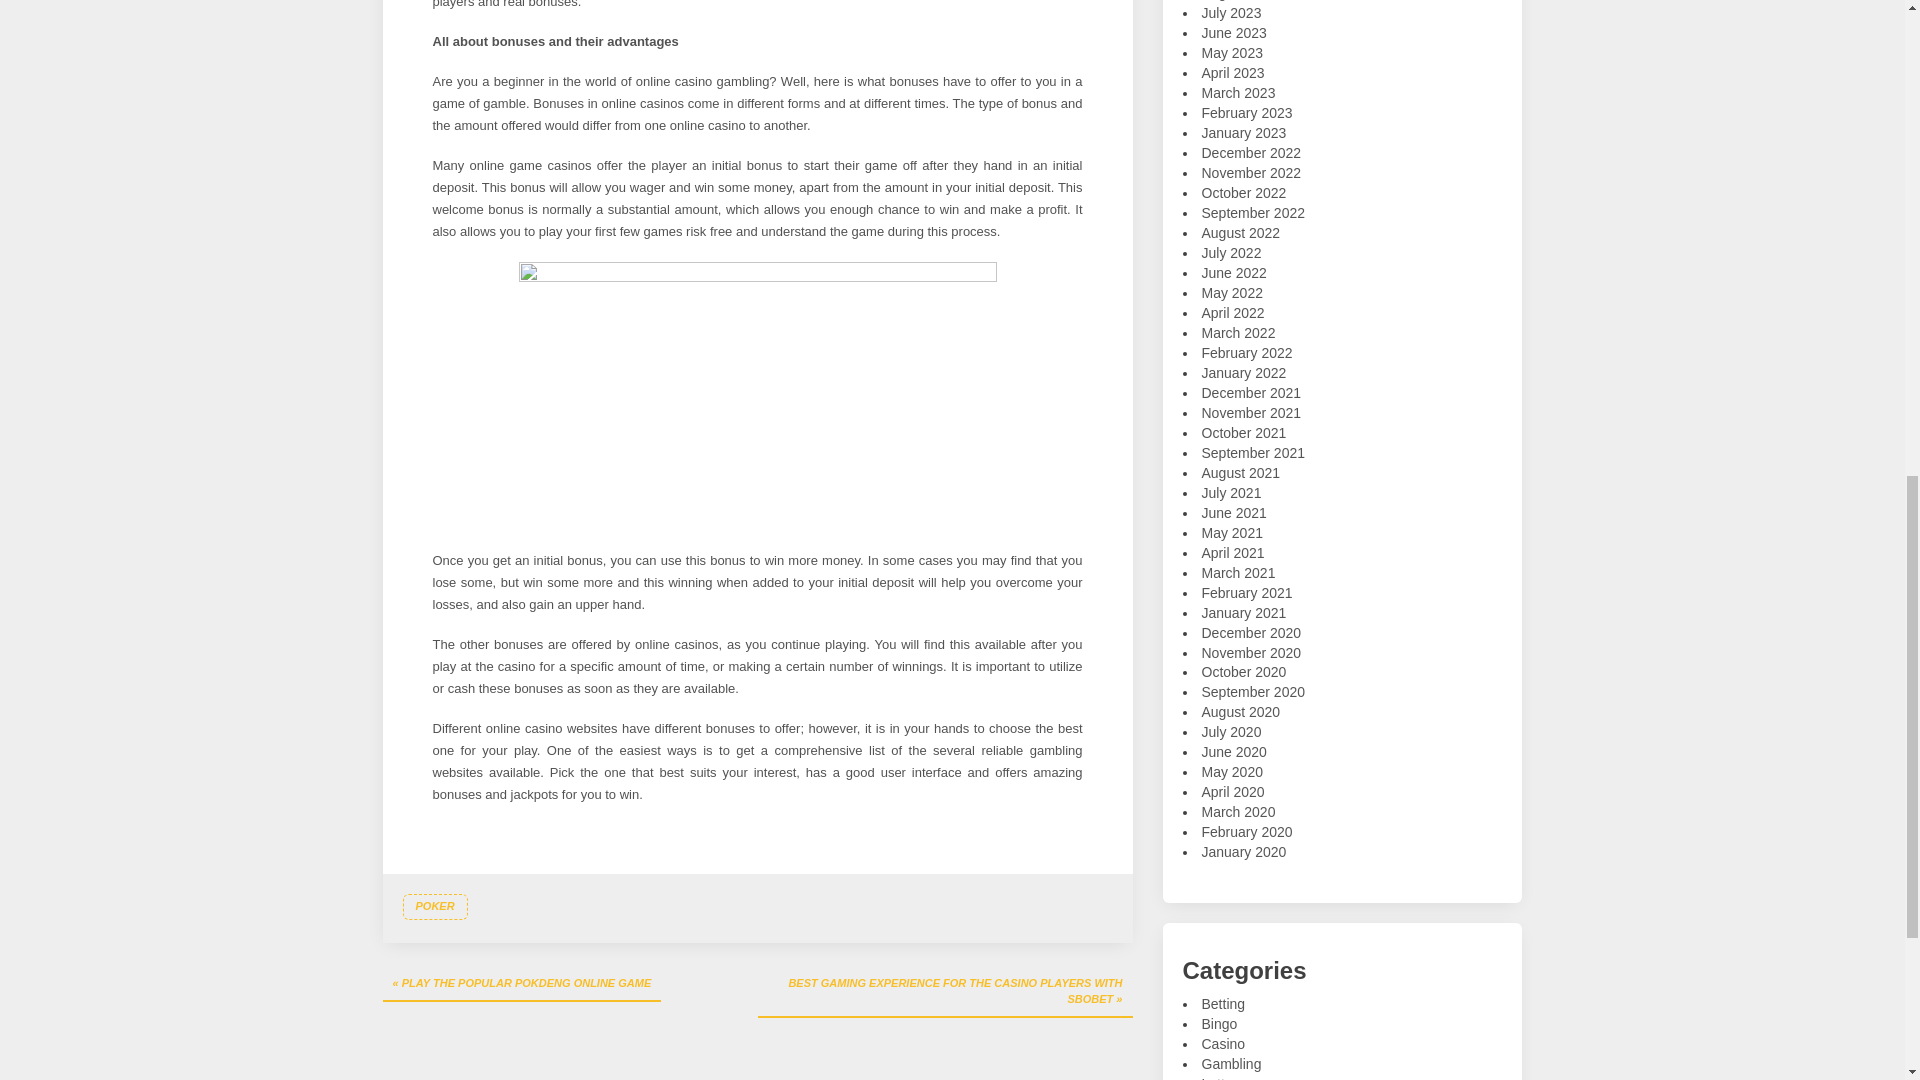  Describe the element at coordinates (1234, 32) in the screenshot. I see `June 2023` at that location.